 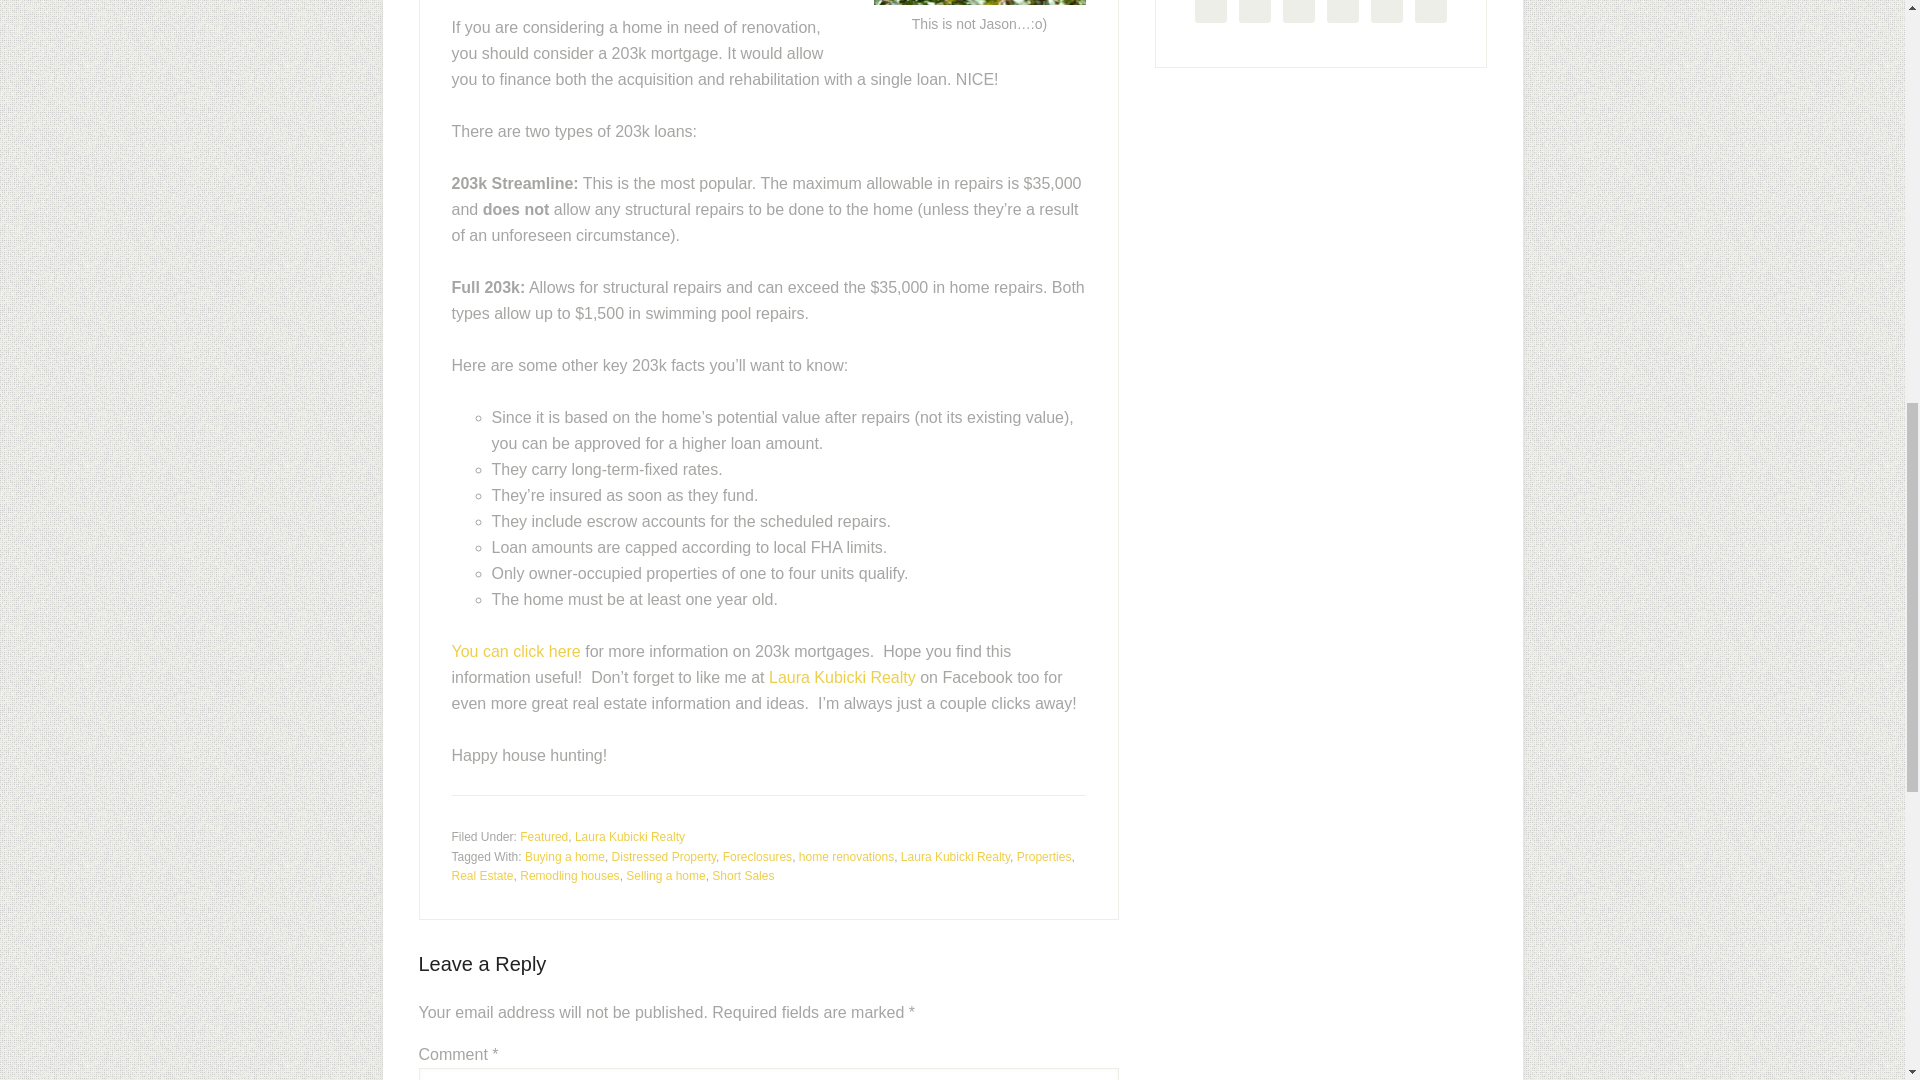 I want to click on Real Estate, so click(x=482, y=876).